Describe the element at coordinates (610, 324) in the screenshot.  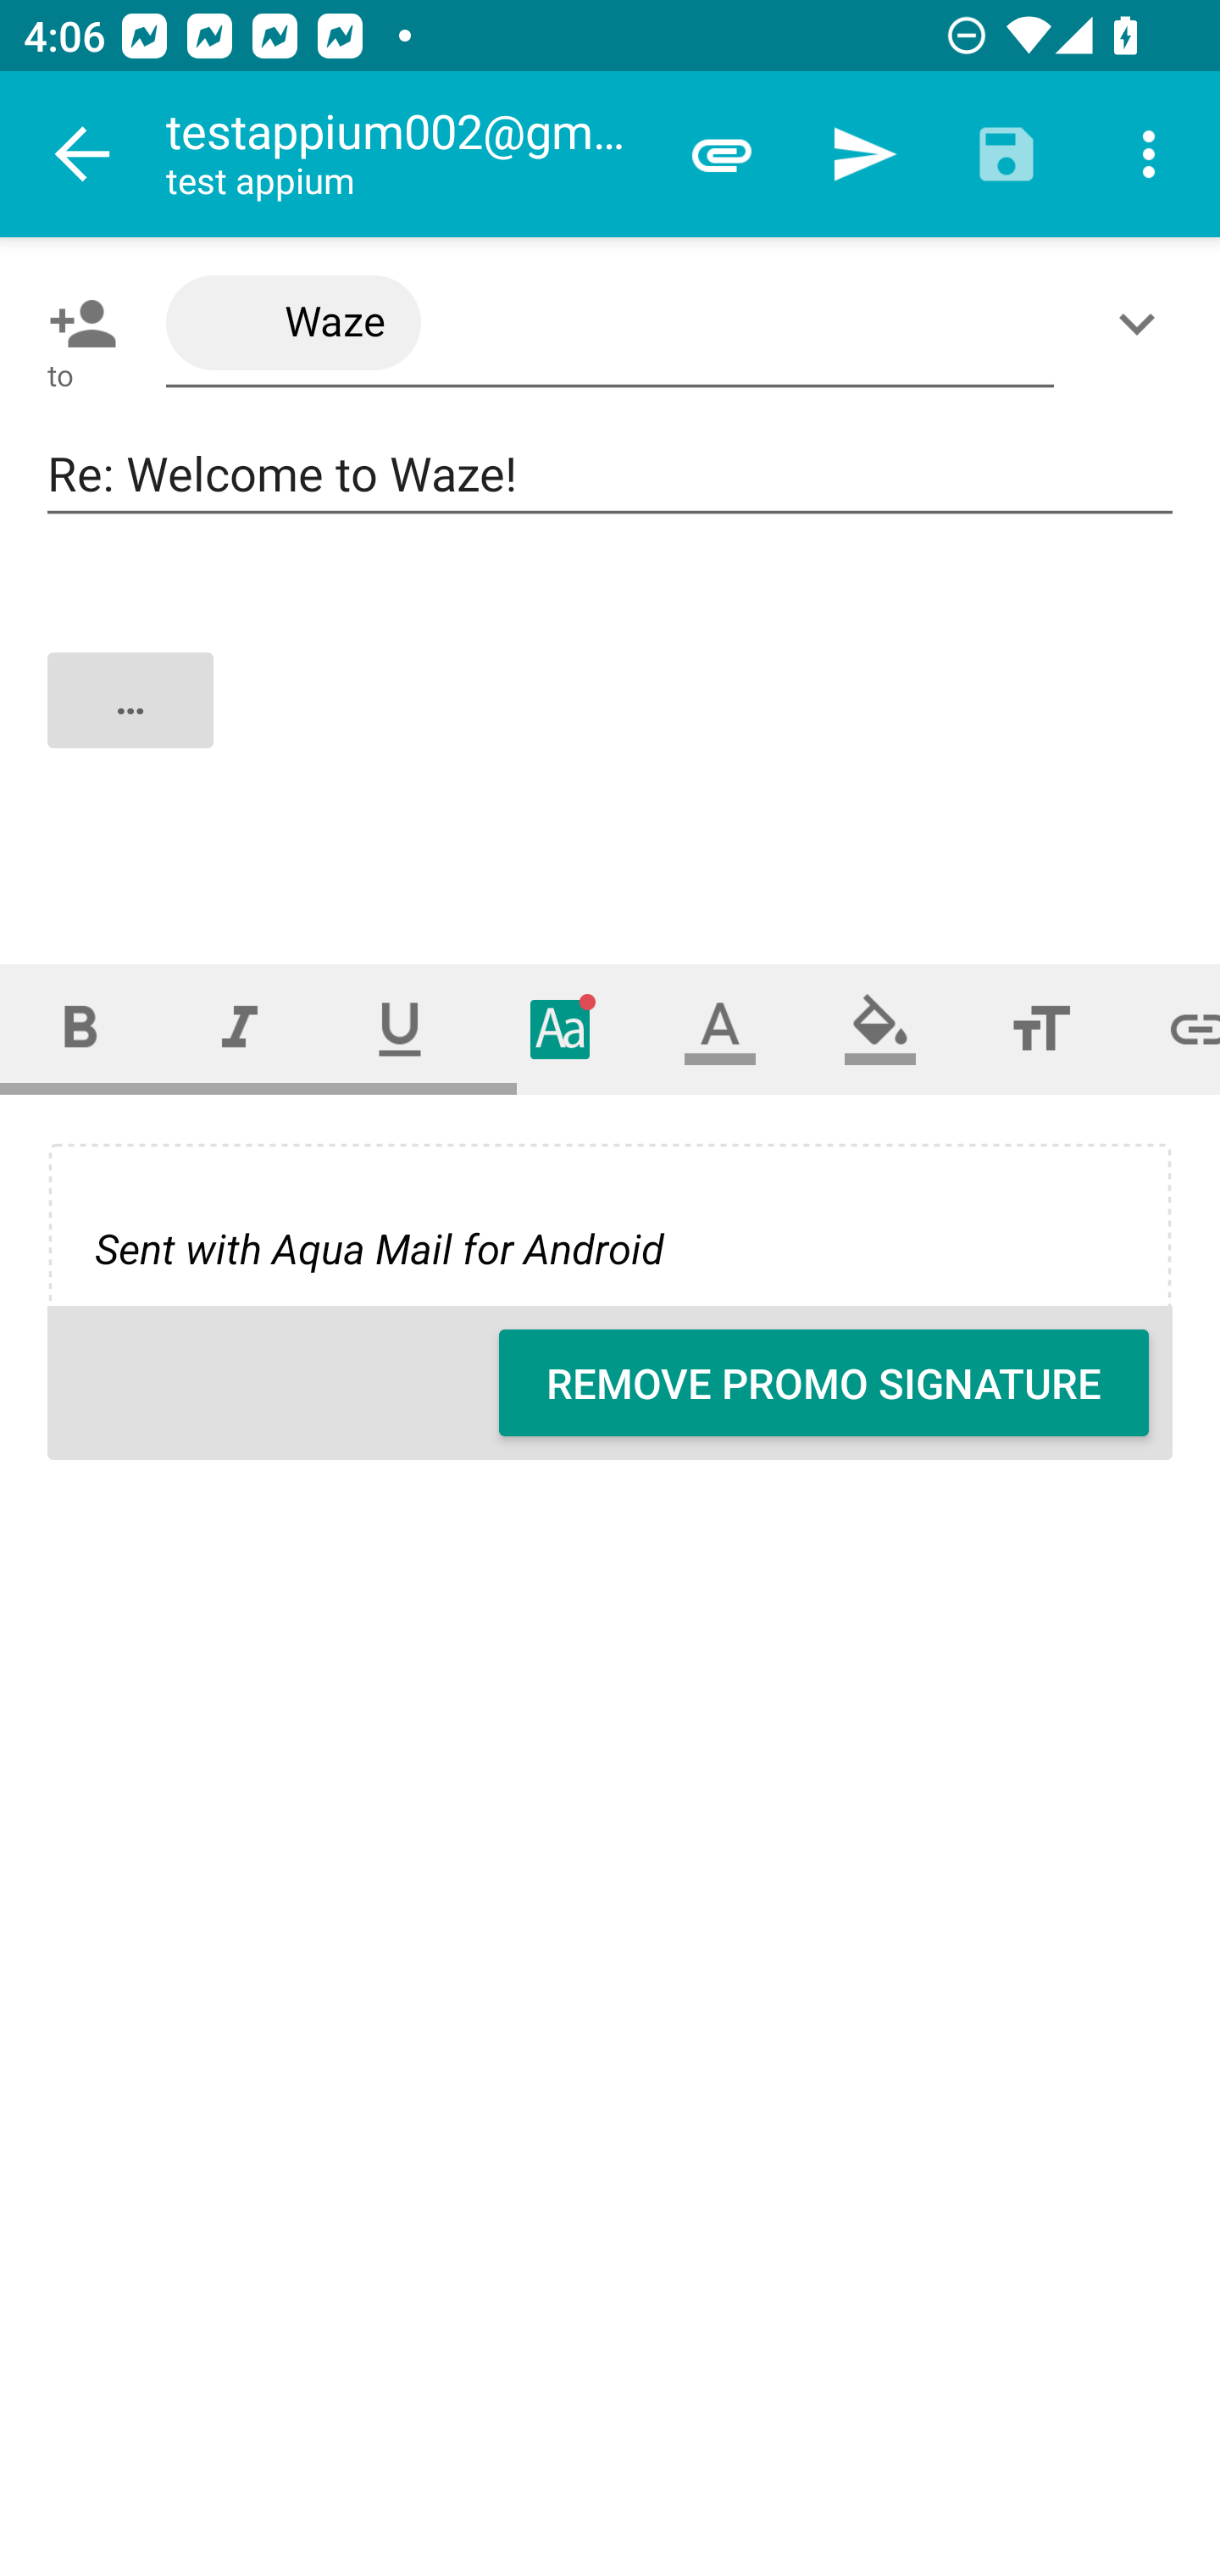
I see `Waze <noreply@waze.com>, ` at that location.